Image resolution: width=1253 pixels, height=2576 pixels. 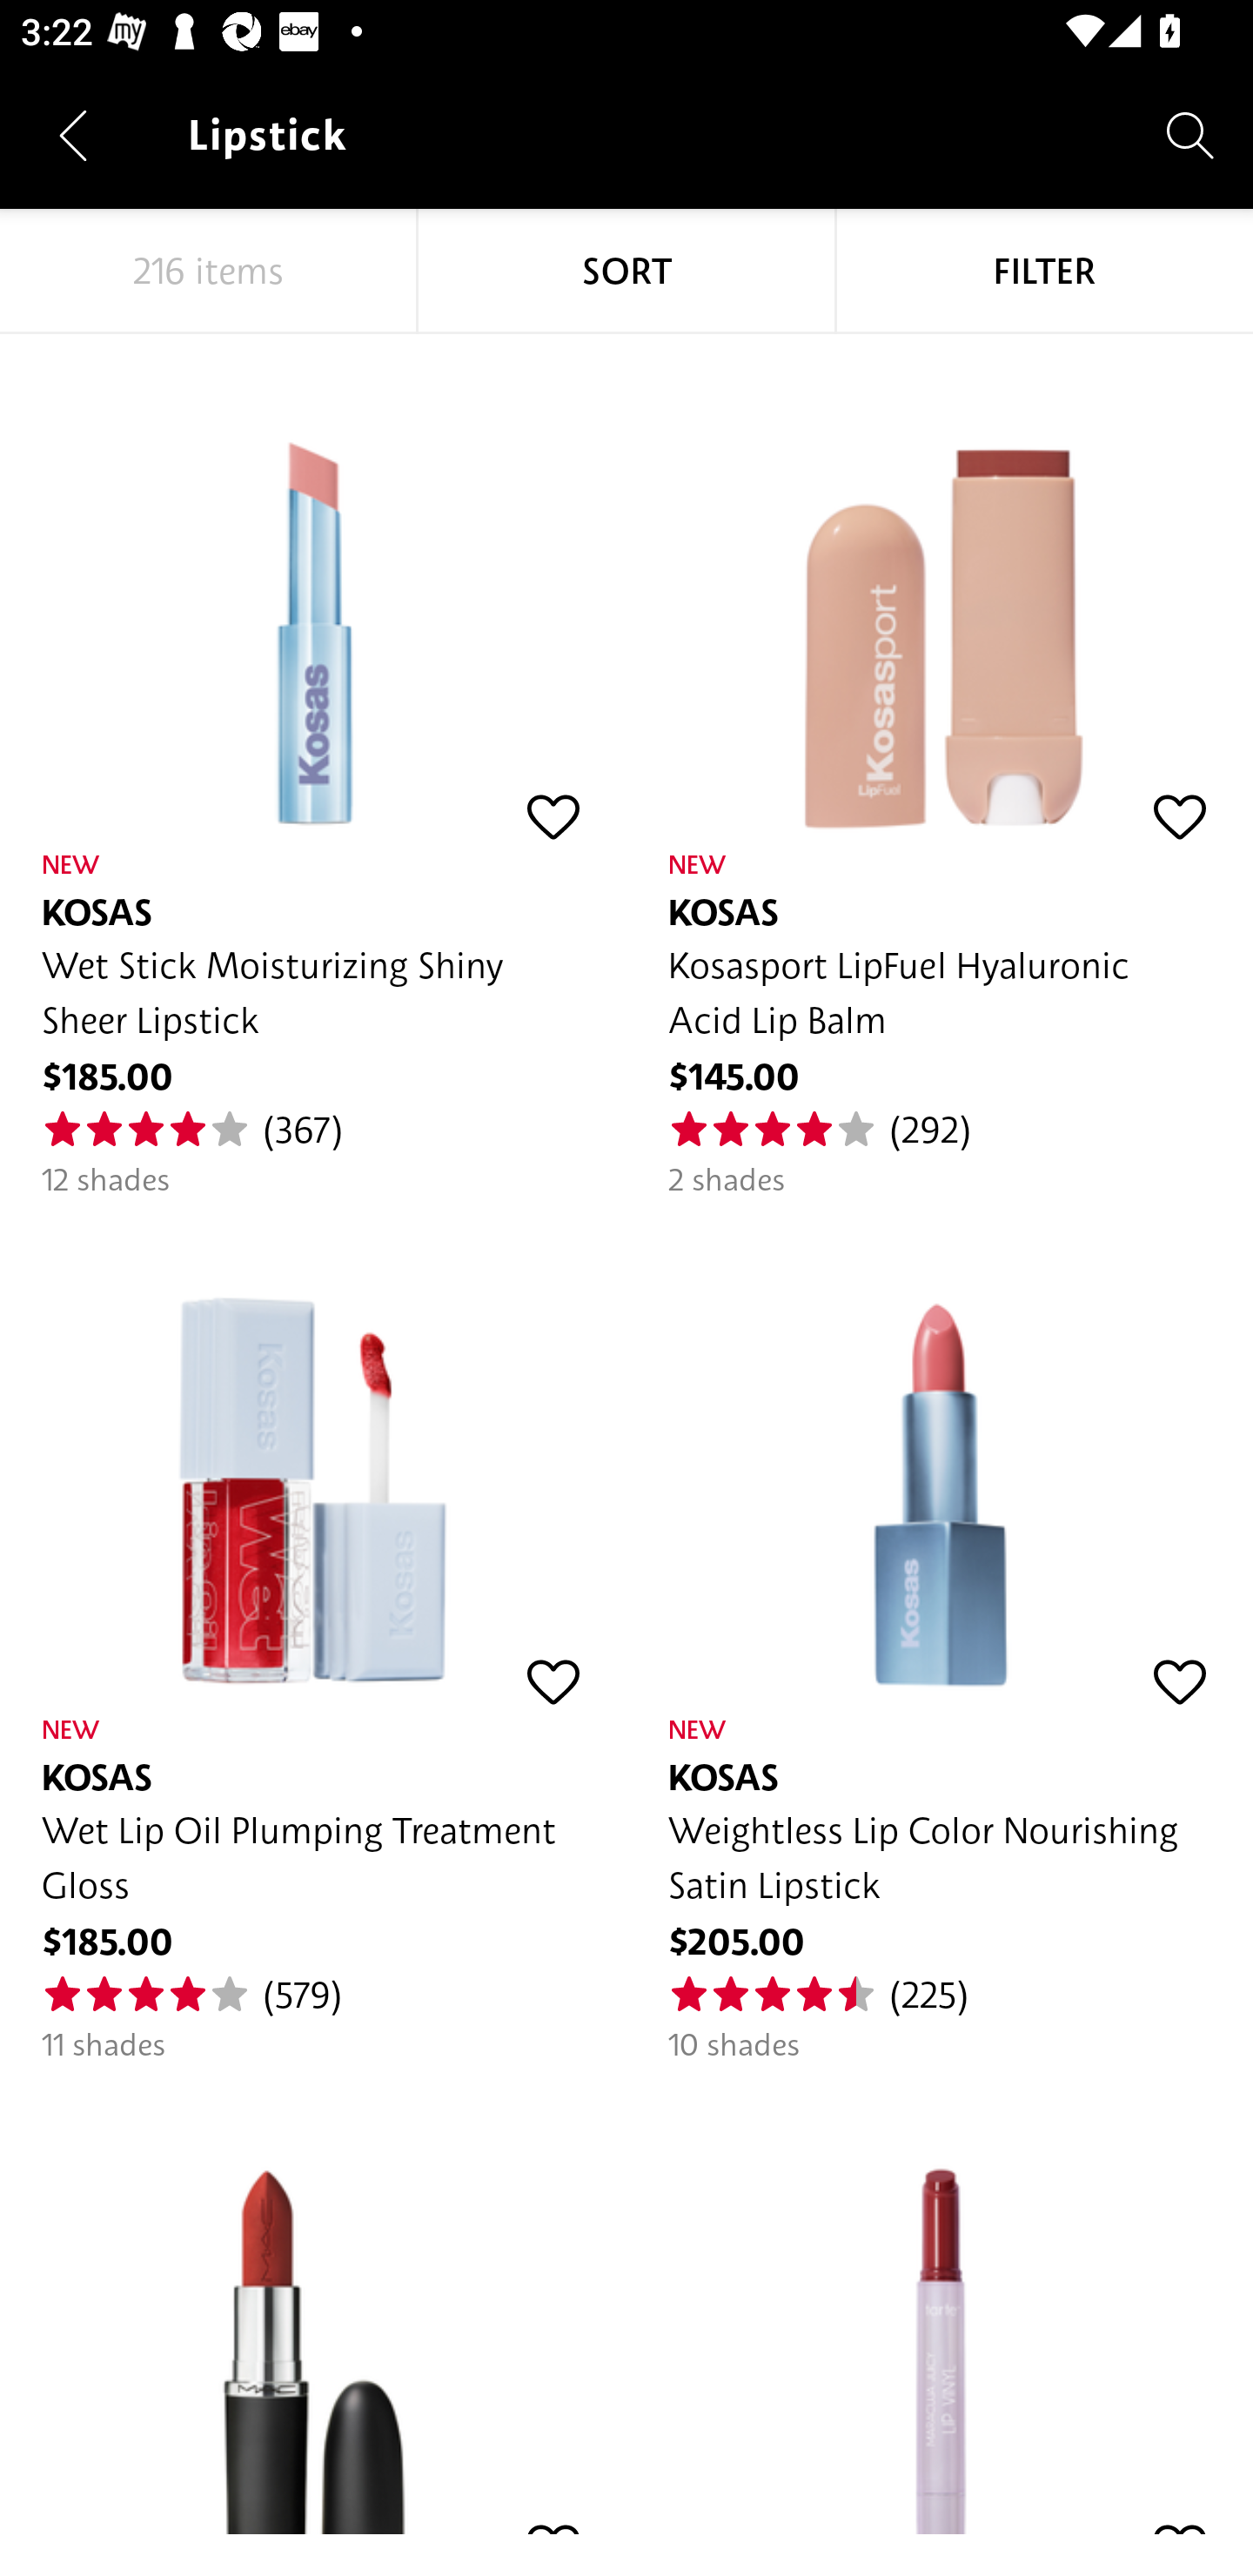 I want to click on Navigate up, so click(x=73, y=135).